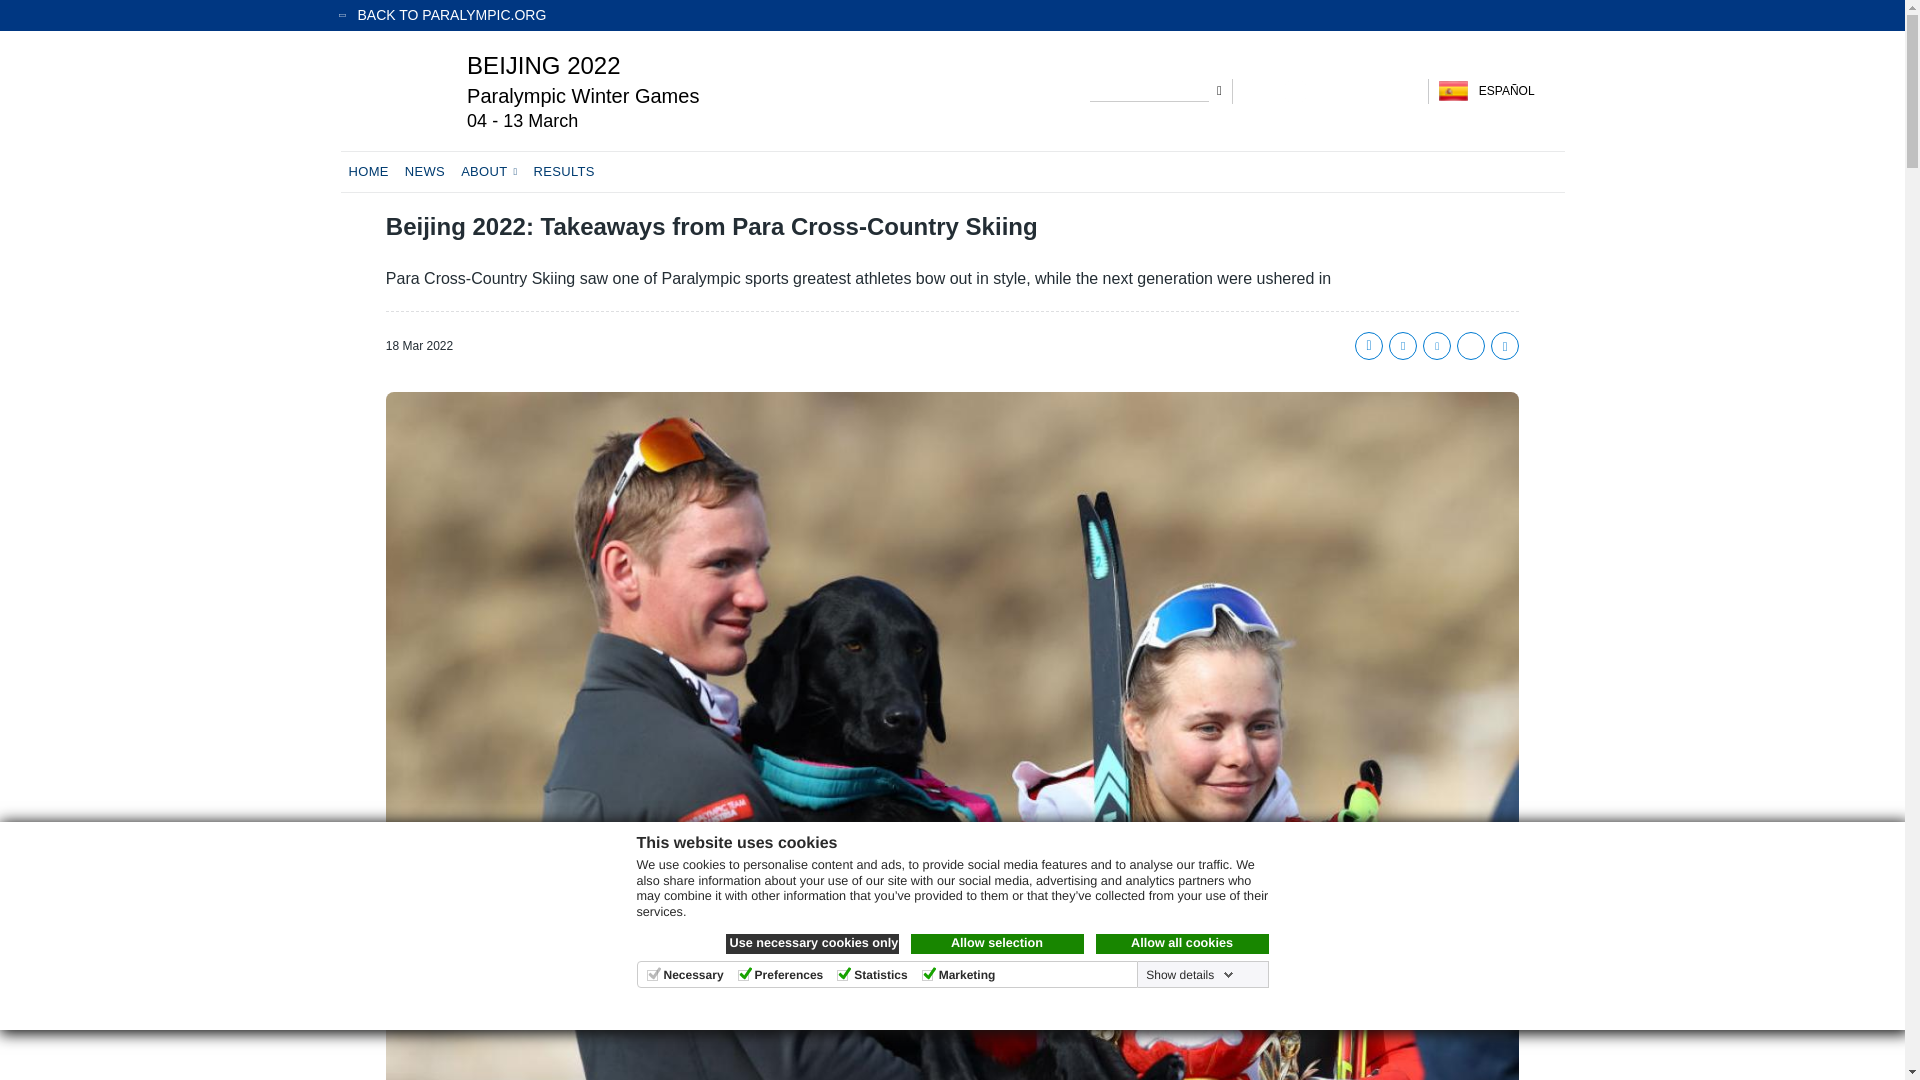  Describe the element at coordinates (1187, 974) in the screenshot. I see `Show details` at that location.